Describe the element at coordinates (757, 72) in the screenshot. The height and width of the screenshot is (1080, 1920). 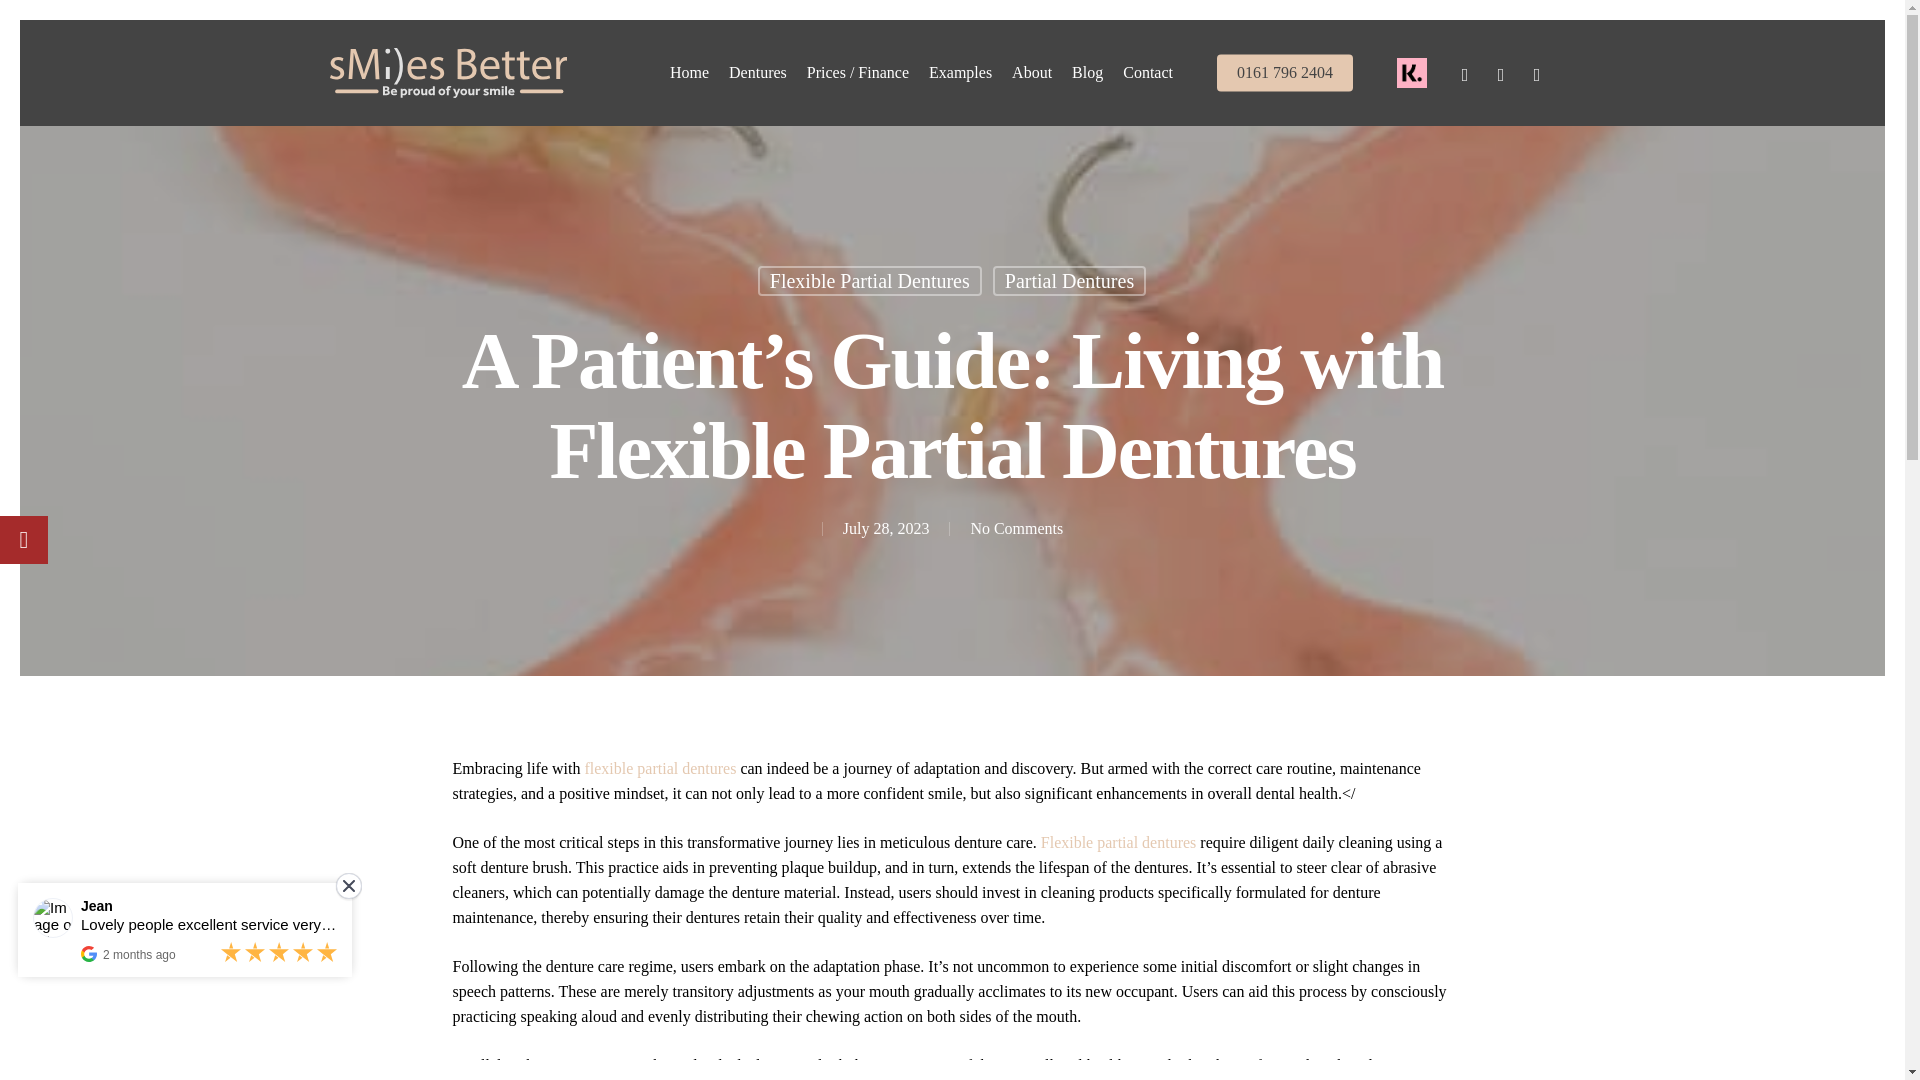
I see `Dentures` at that location.